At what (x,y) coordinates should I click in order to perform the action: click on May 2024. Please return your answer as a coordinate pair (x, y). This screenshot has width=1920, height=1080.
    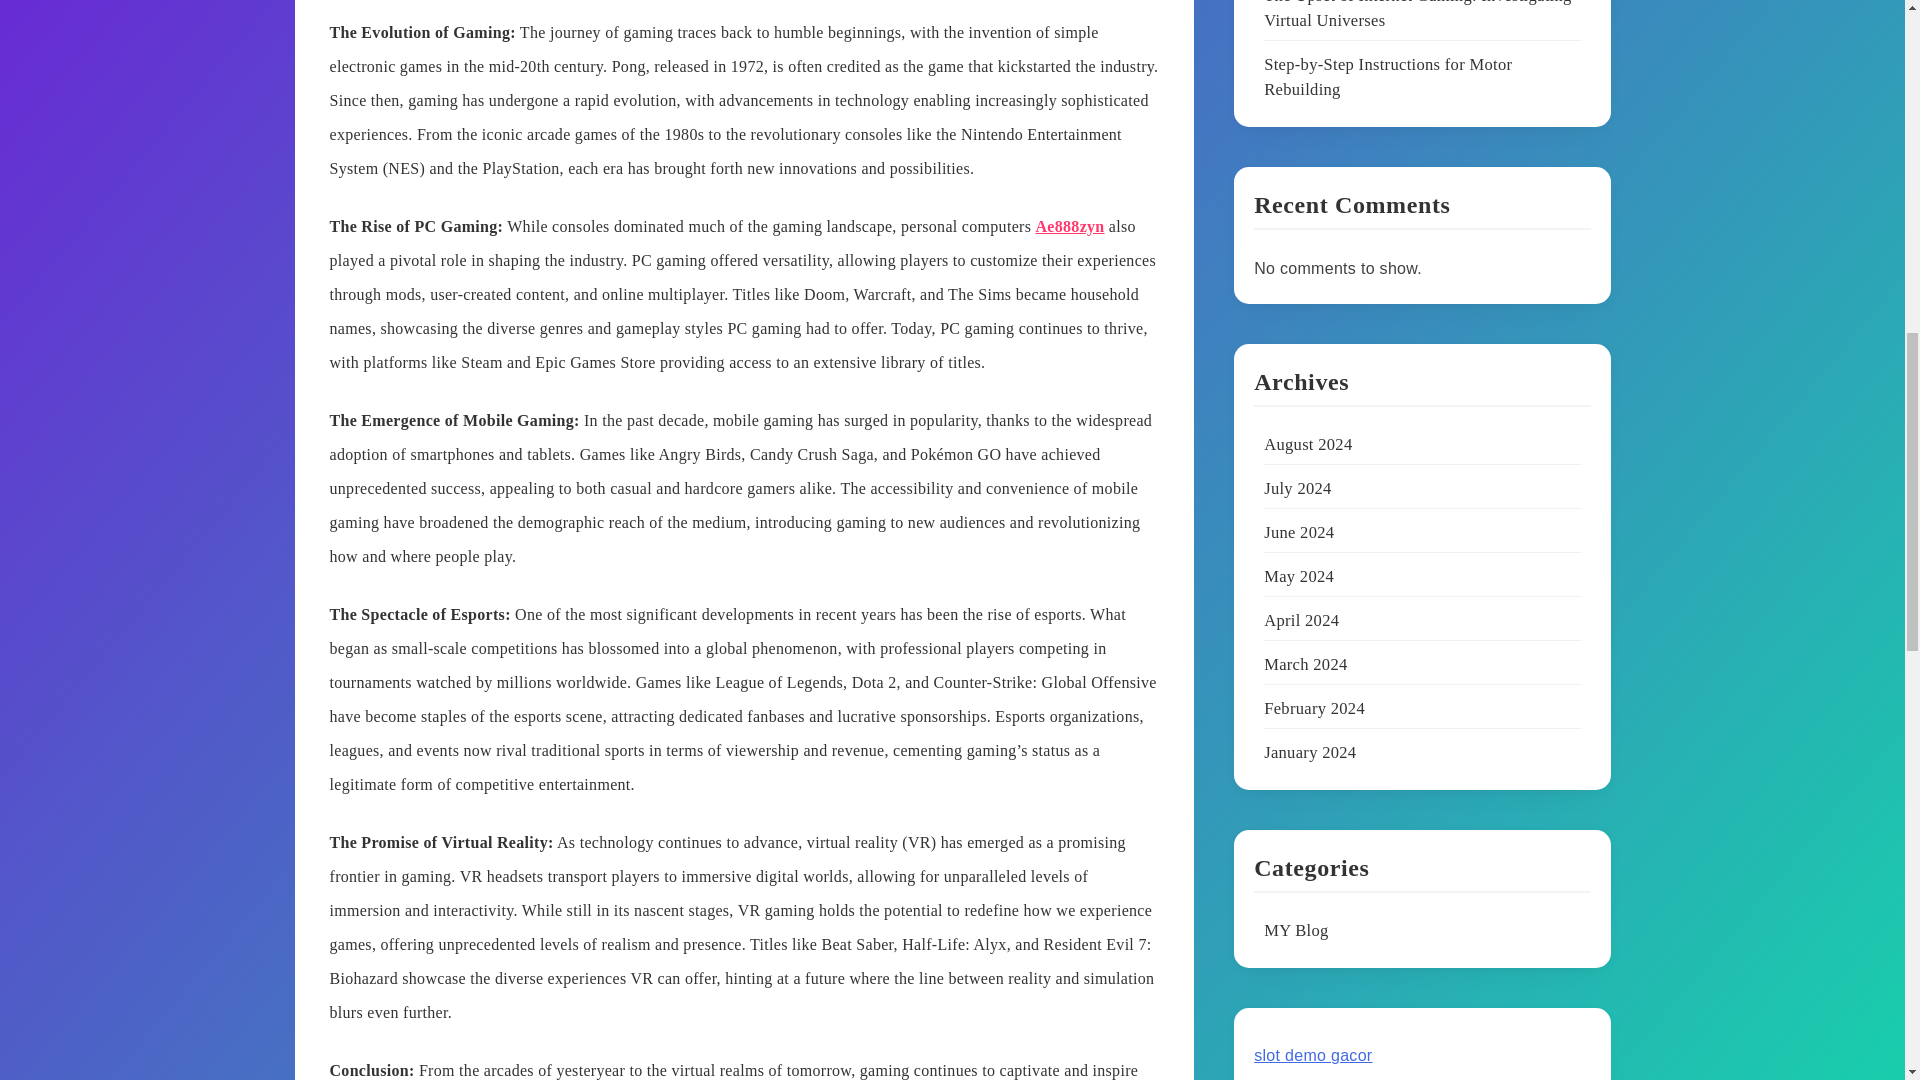
    Looking at the image, I should click on (1298, 577).